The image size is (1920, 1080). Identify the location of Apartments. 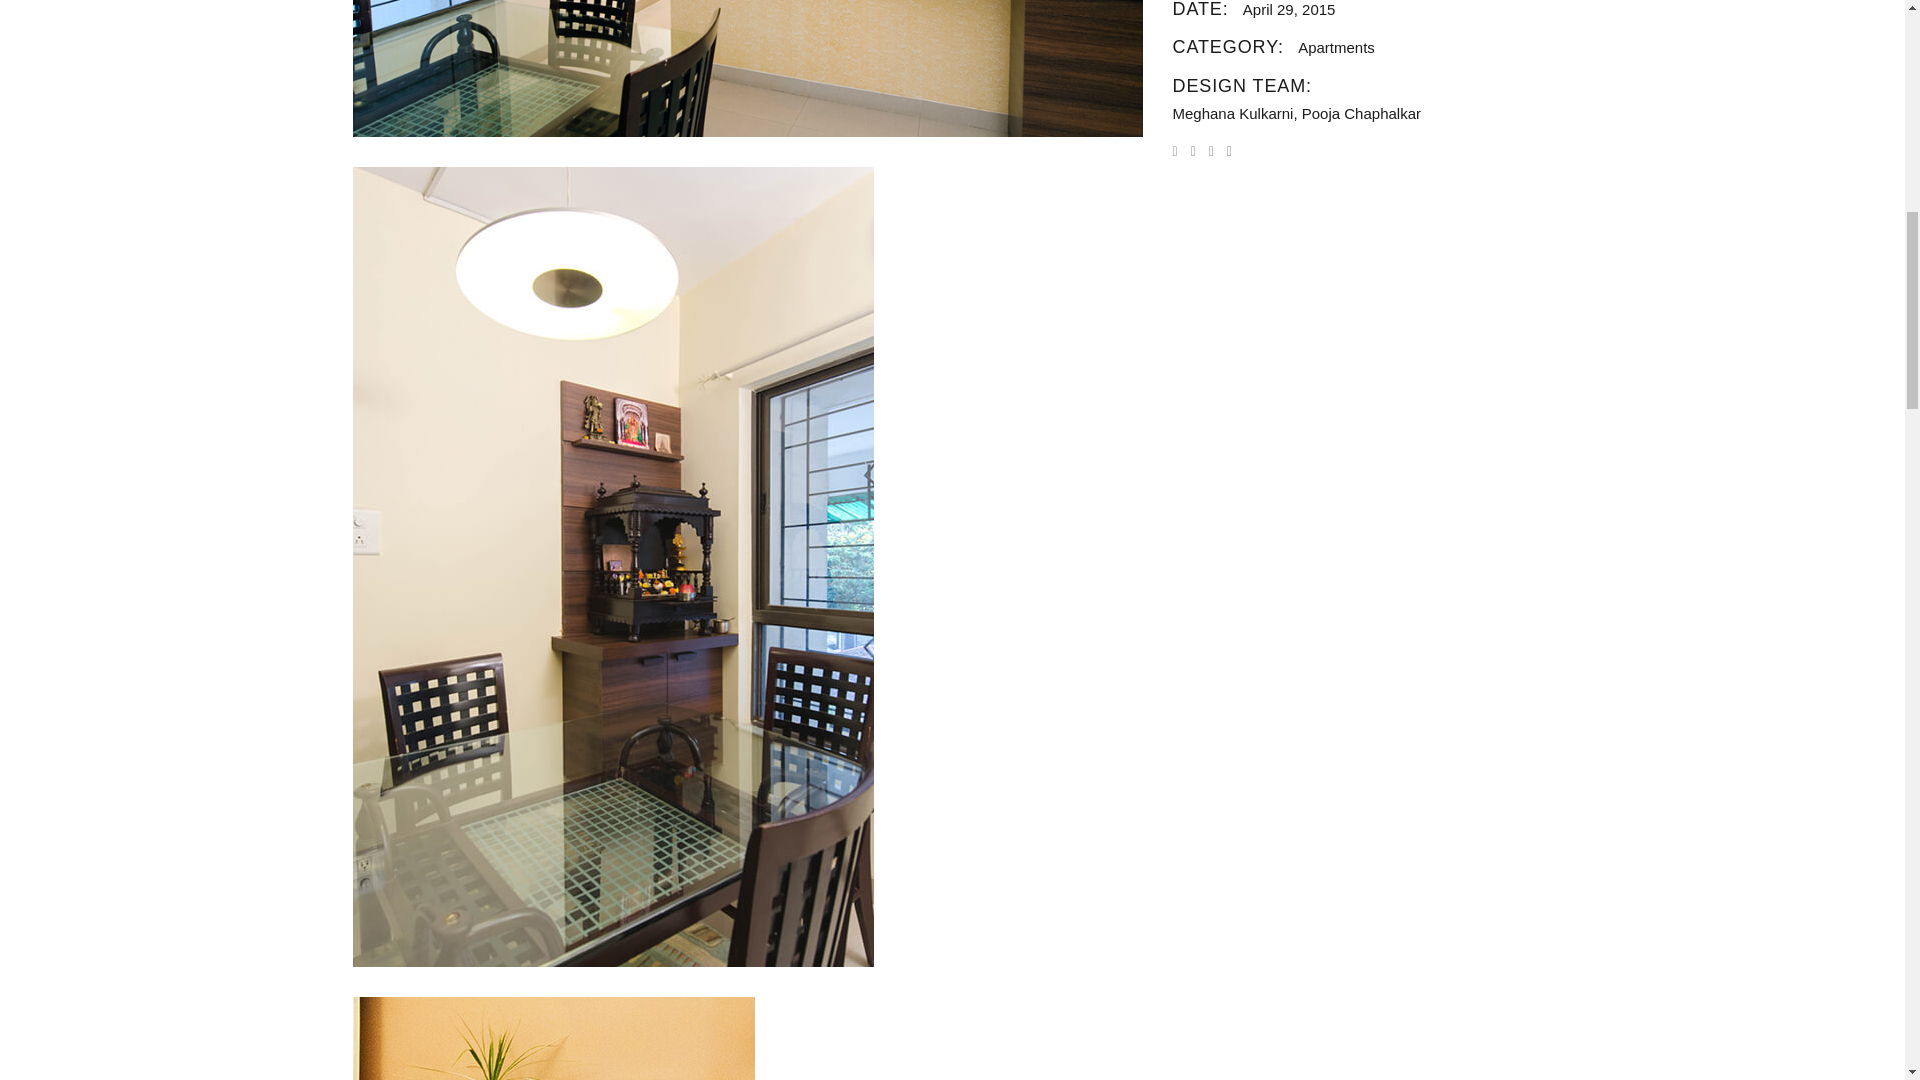
(1336, 47).